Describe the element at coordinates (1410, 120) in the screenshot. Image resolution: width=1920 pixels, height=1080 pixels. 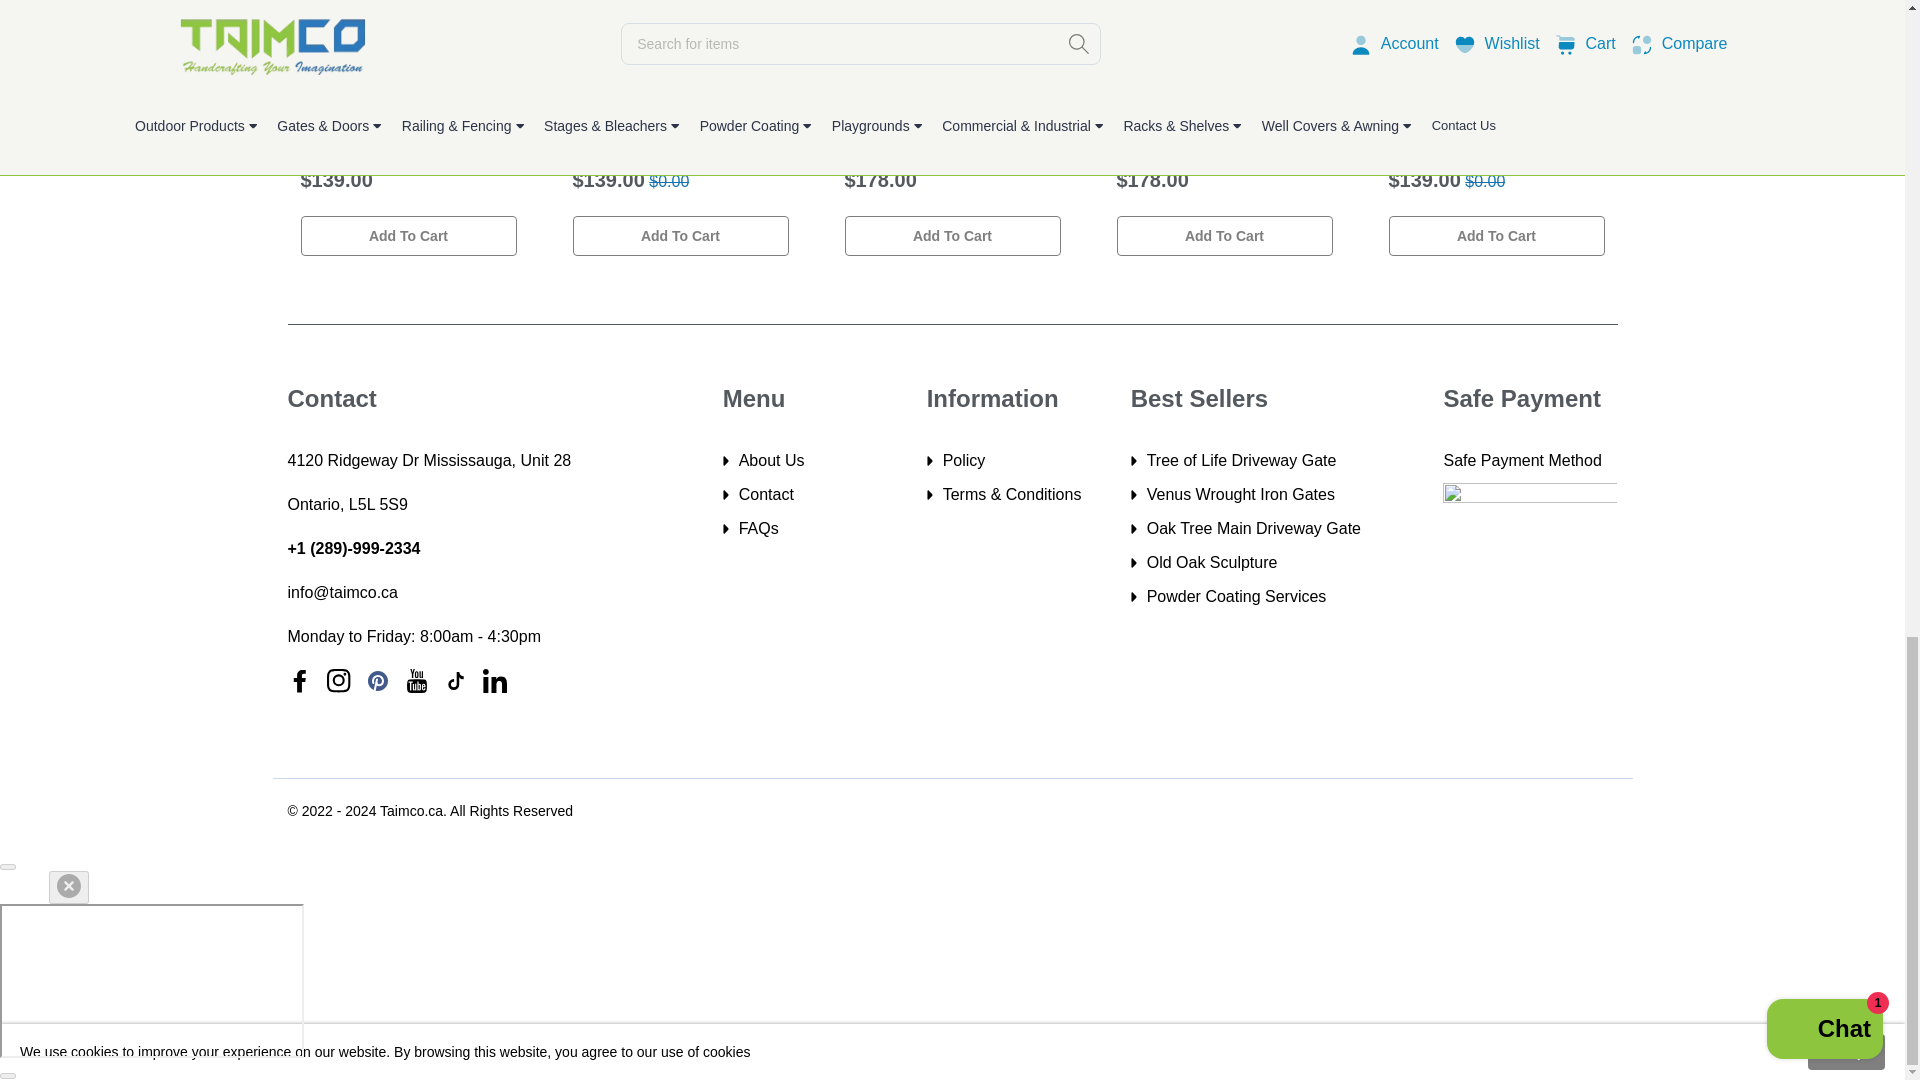
I see `Taimco` at that location.